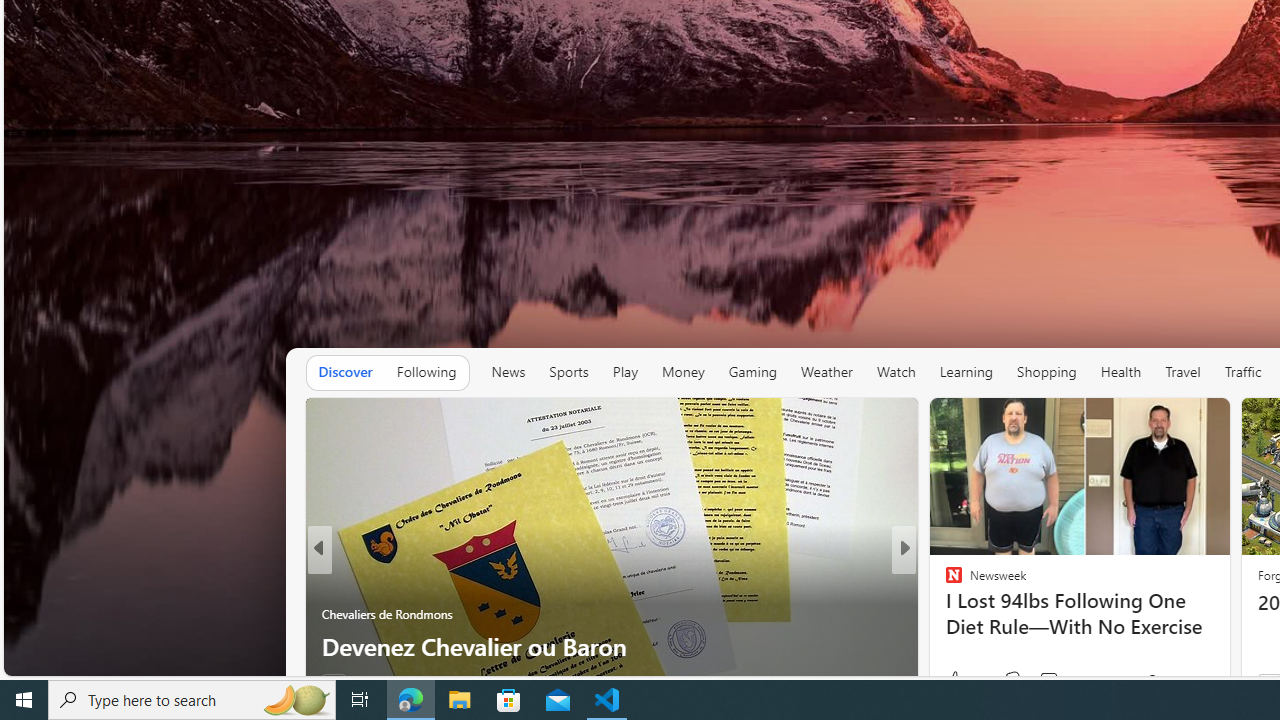  Describe the element at coordinates (1042, 681) in the screenshot. I see `View comments 73 Comment` at that location.